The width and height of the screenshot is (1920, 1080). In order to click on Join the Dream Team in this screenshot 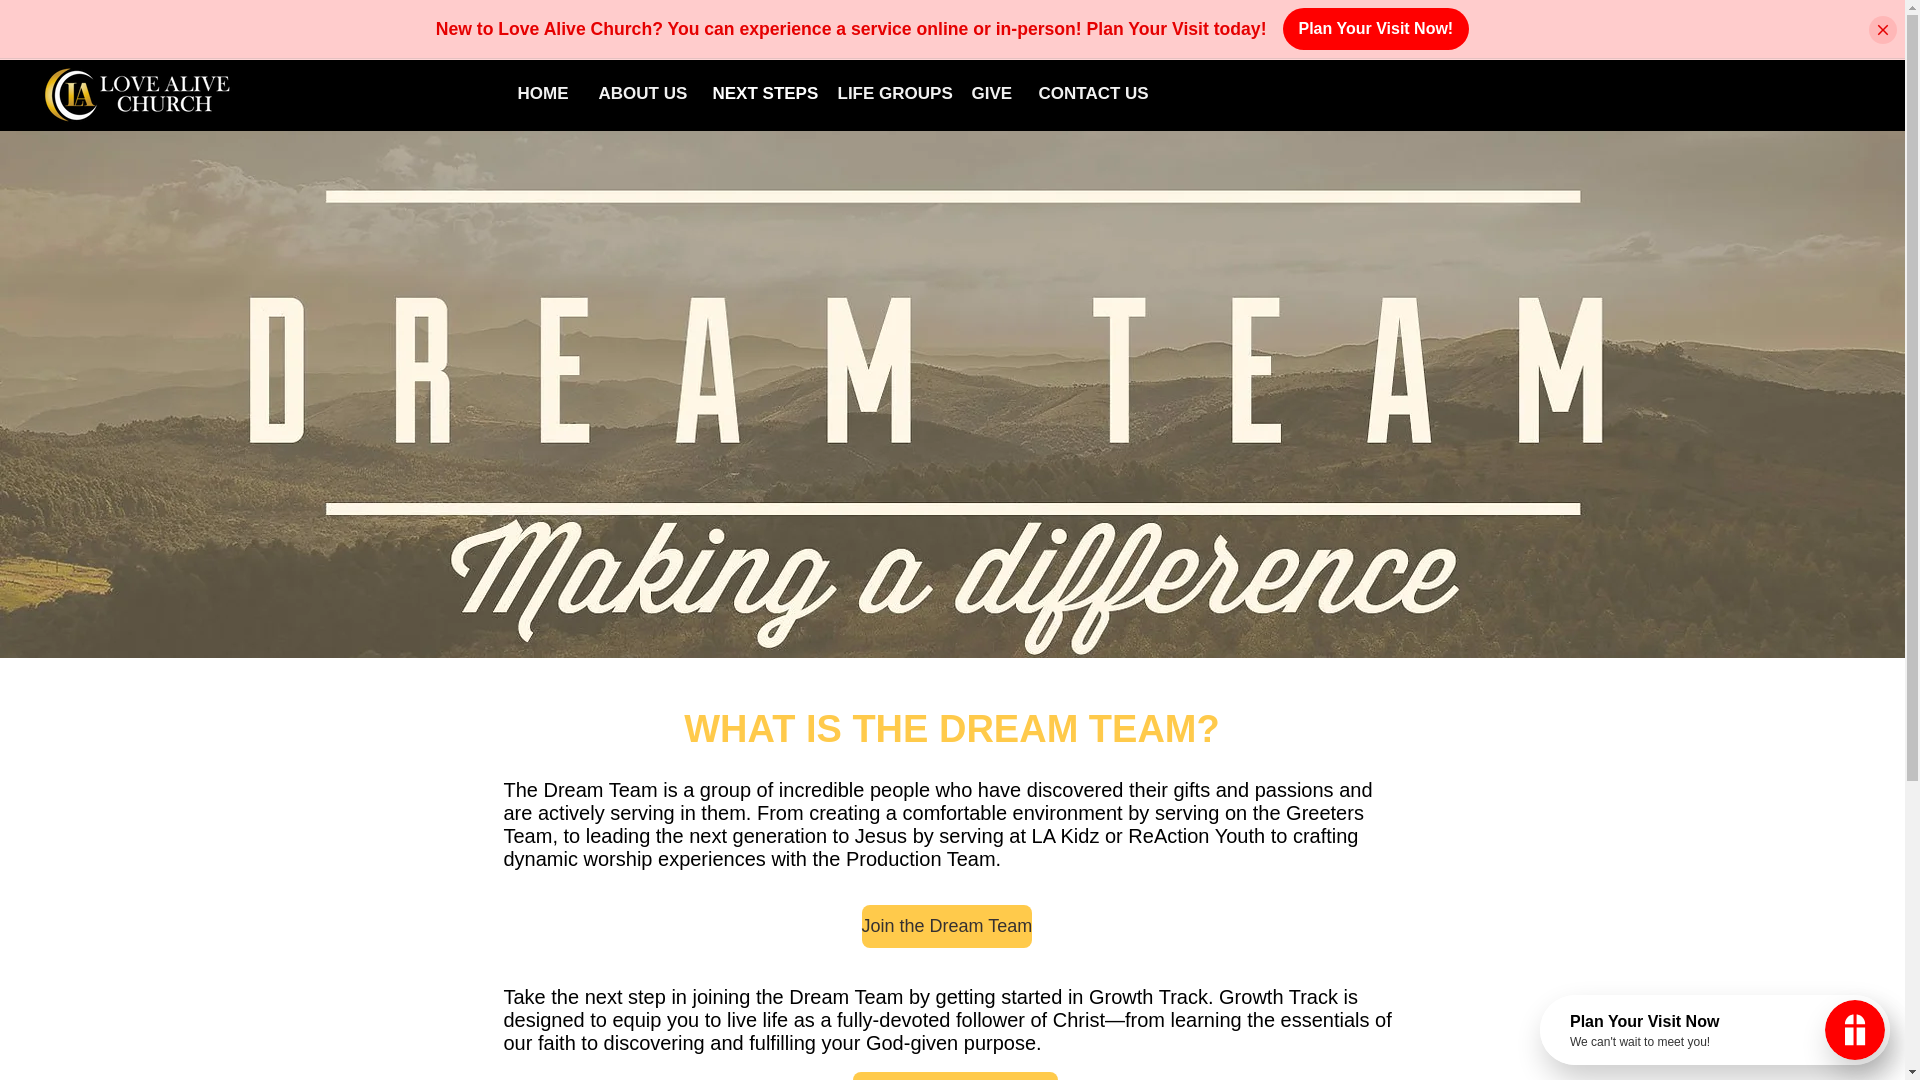, I will do `click(947, 926)`.